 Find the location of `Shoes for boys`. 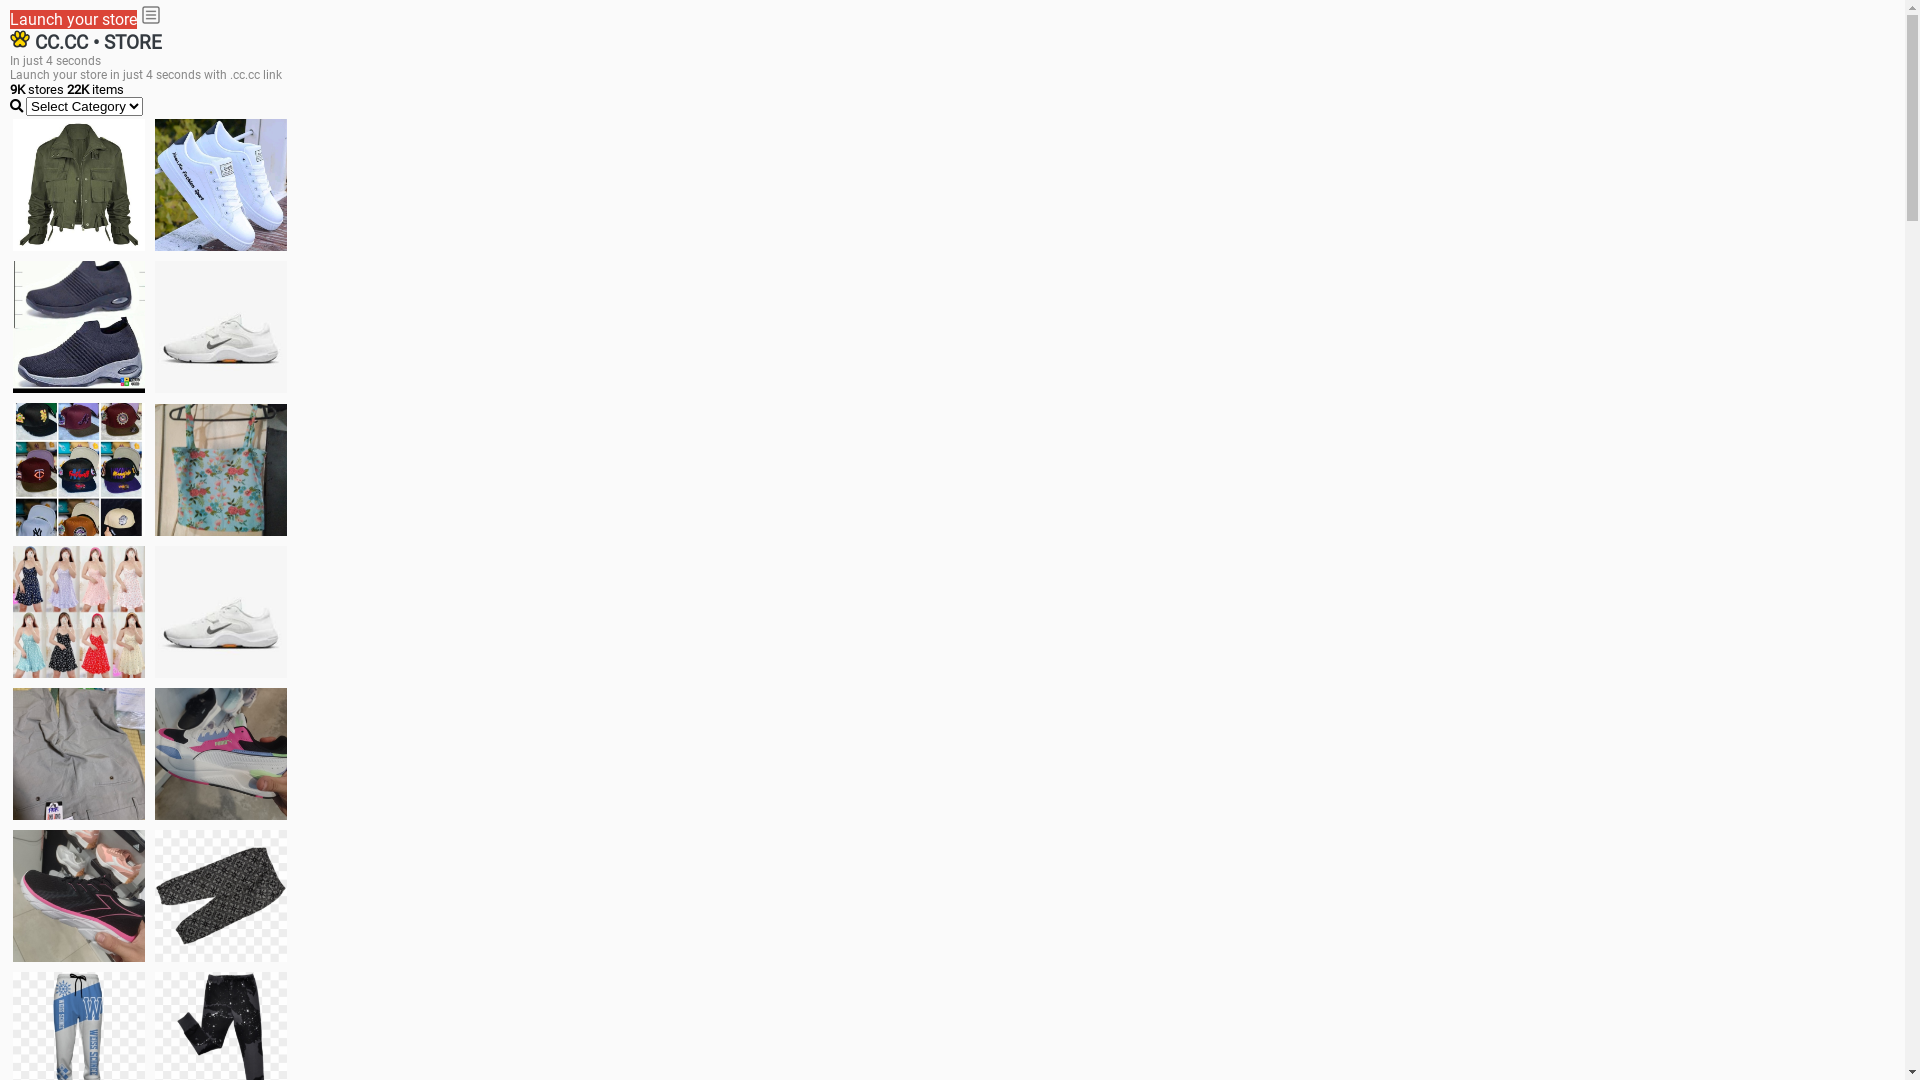

Shoes for boys is located at coordinates (221, 327).